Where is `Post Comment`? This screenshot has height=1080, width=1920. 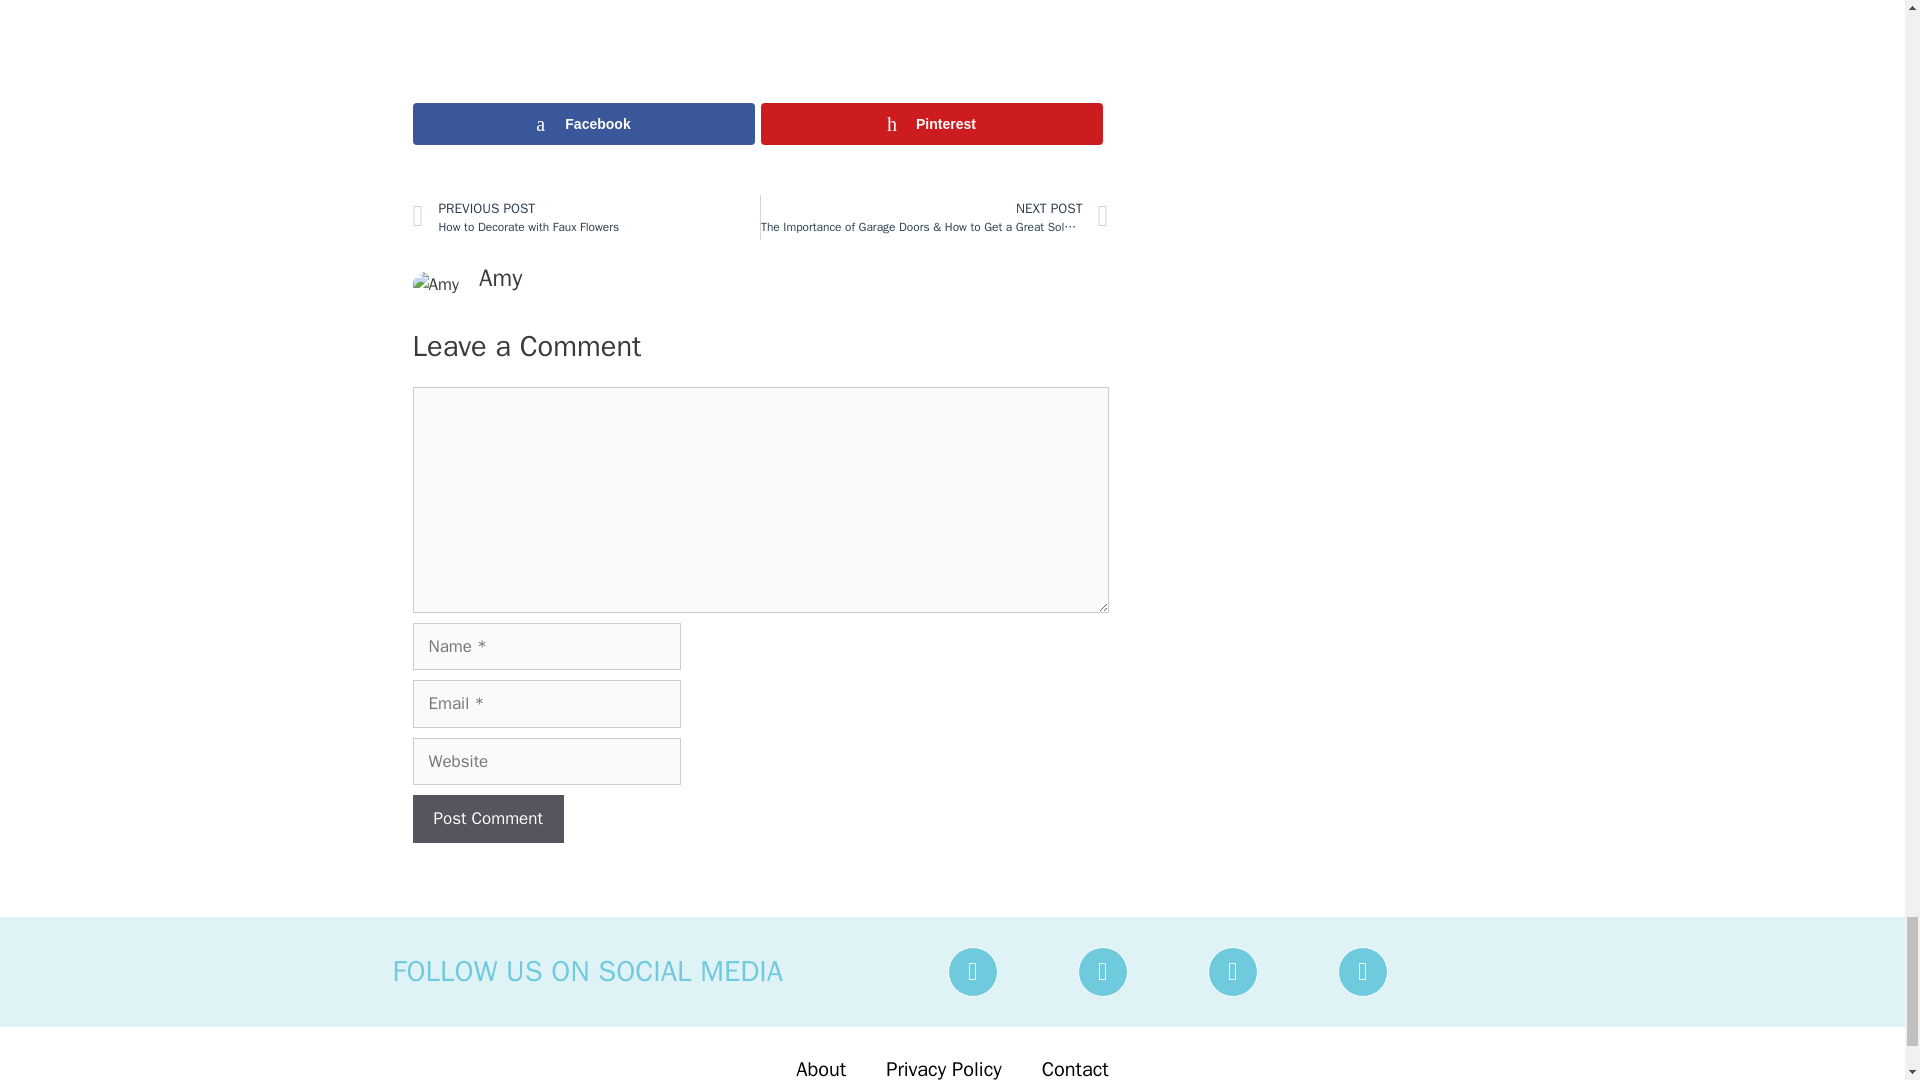 Post Comment is located at coordinates (586, 217).